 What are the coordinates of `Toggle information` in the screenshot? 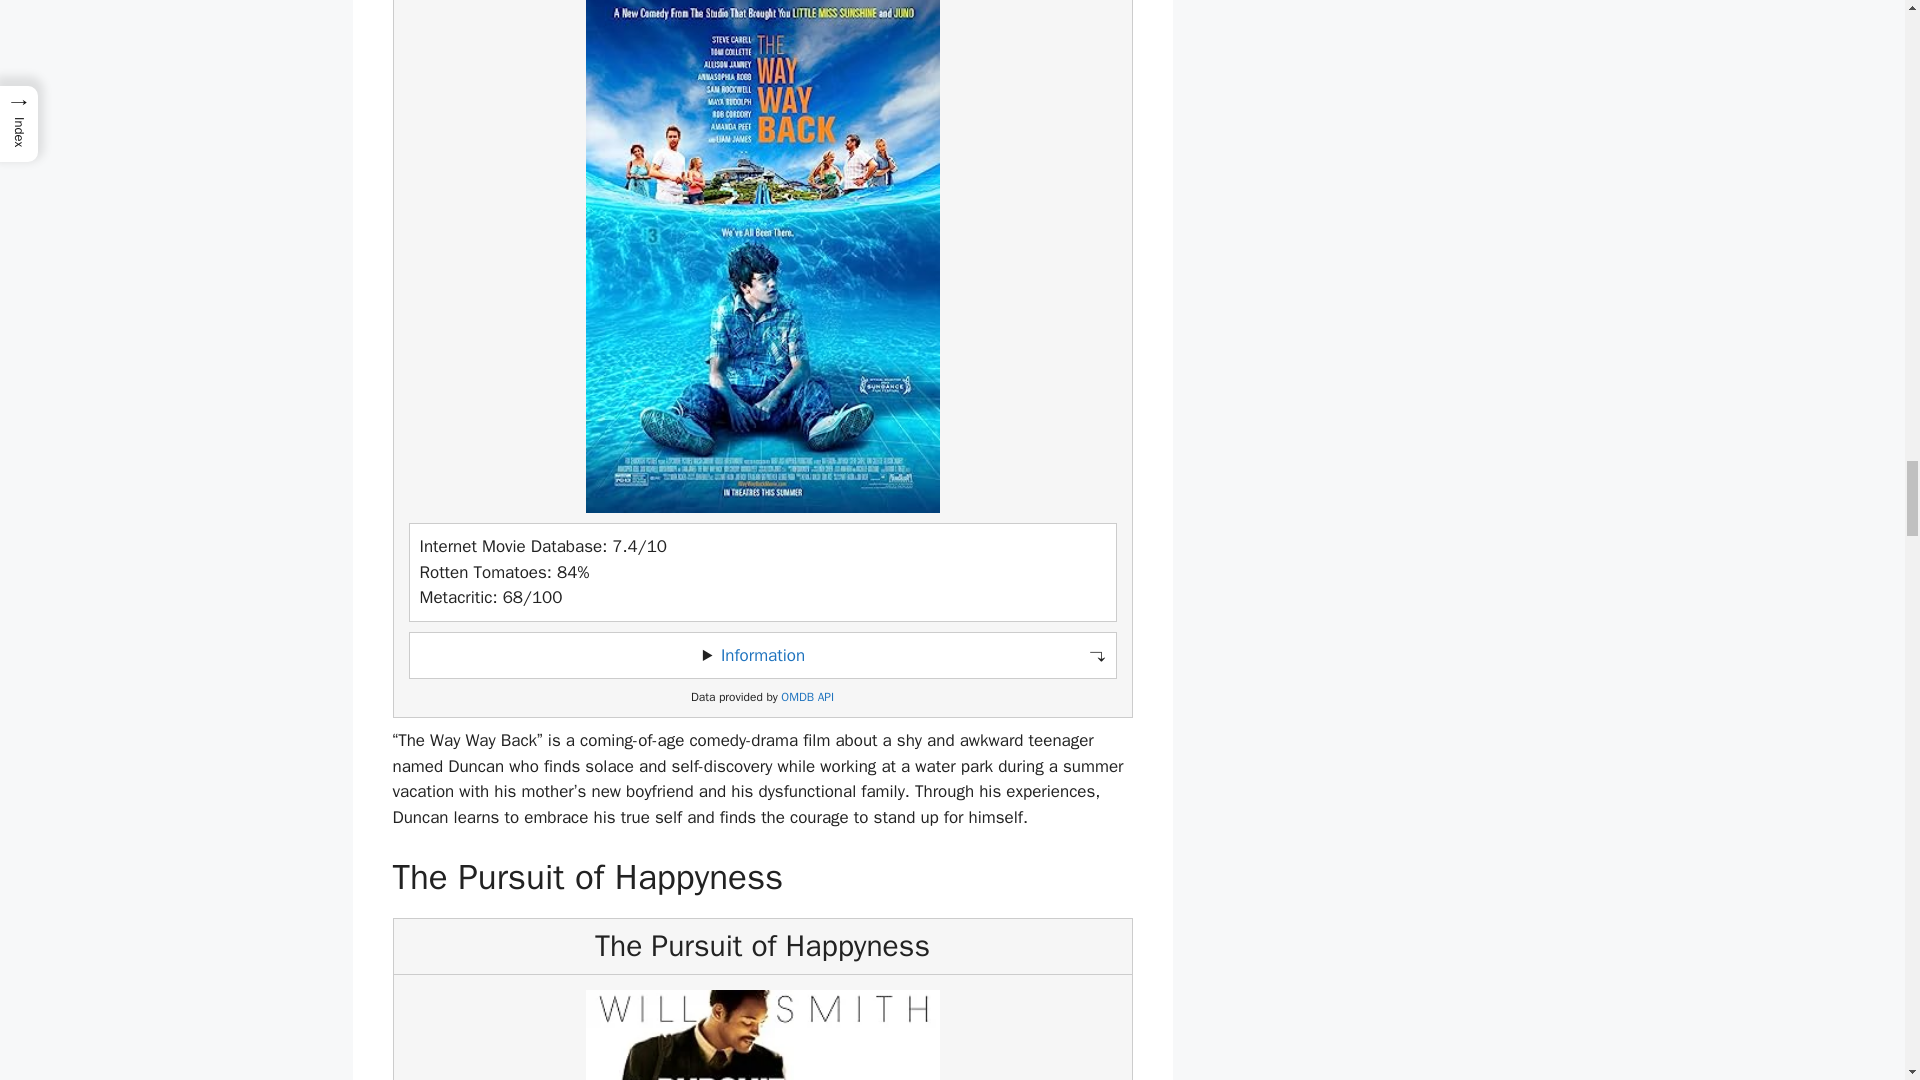 It's located at (762, 656).